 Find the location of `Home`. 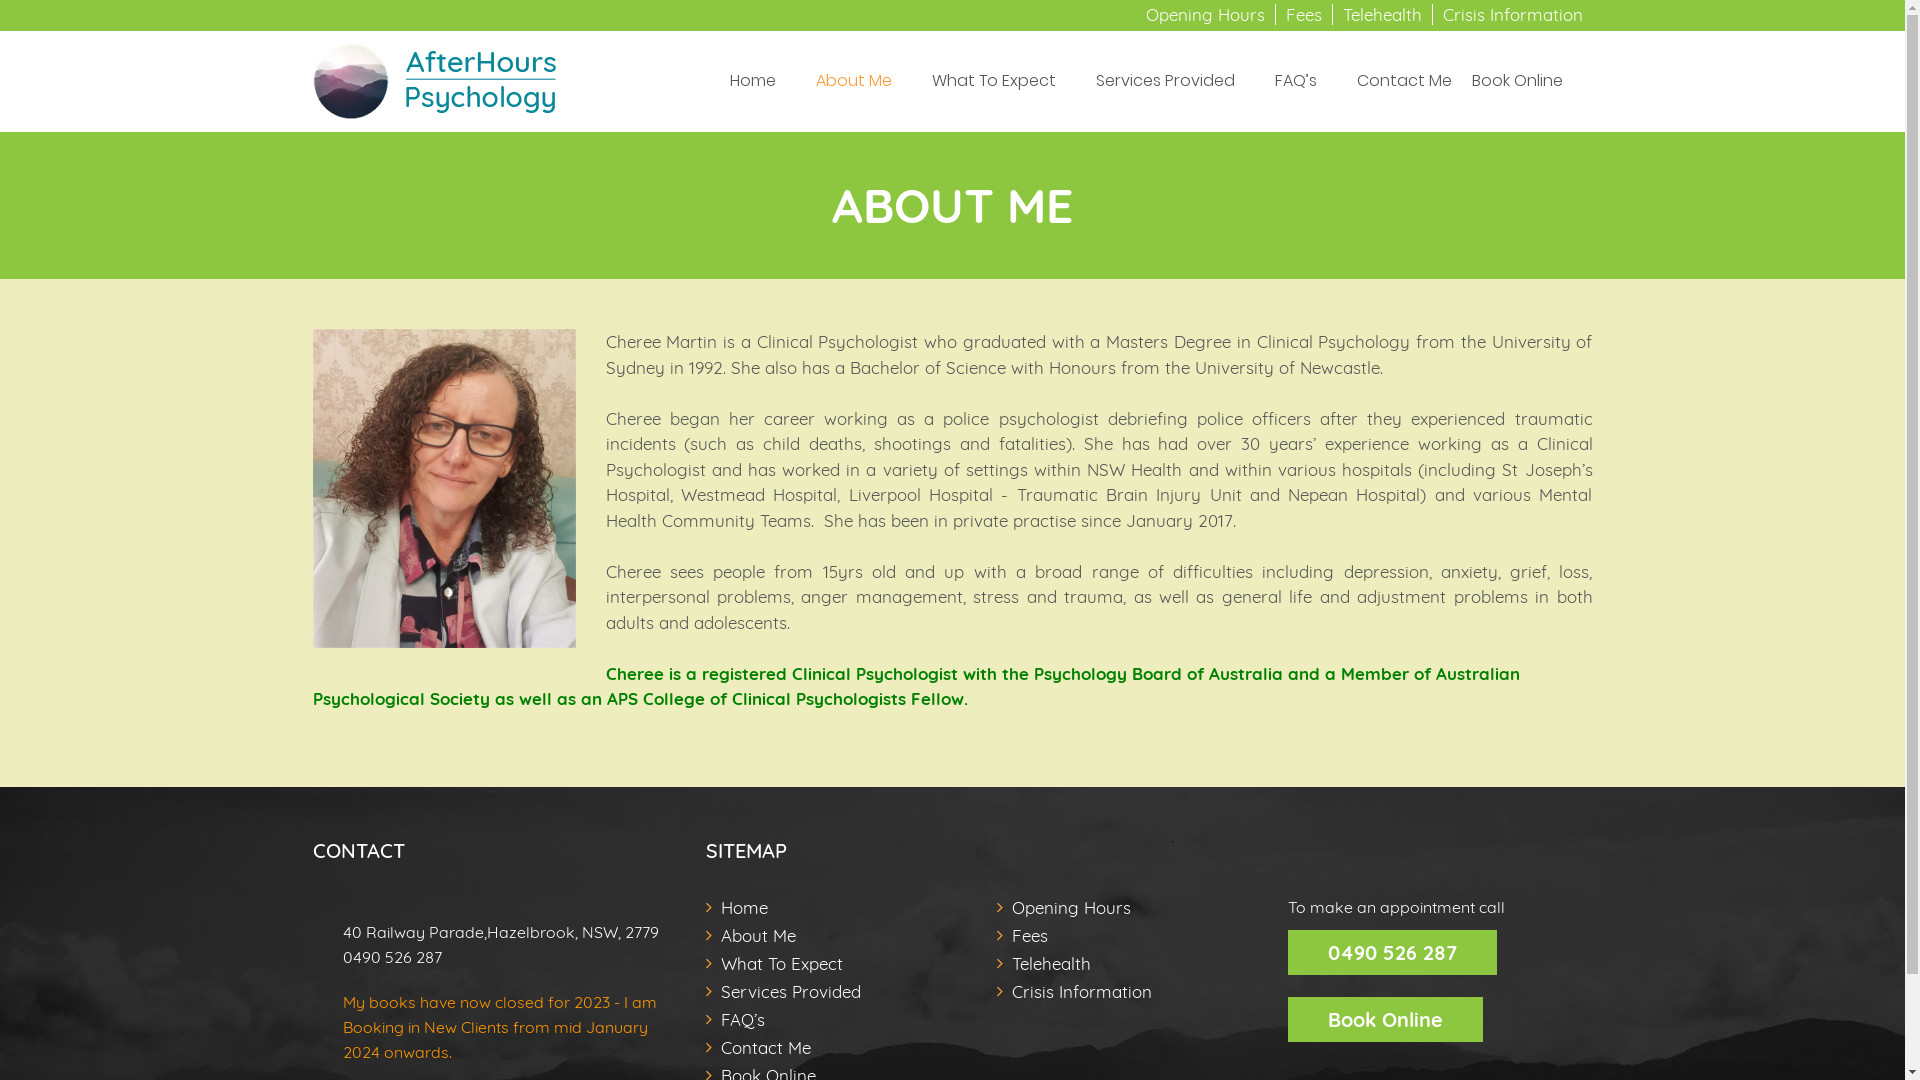

Home is located at coordinates (744, 909).